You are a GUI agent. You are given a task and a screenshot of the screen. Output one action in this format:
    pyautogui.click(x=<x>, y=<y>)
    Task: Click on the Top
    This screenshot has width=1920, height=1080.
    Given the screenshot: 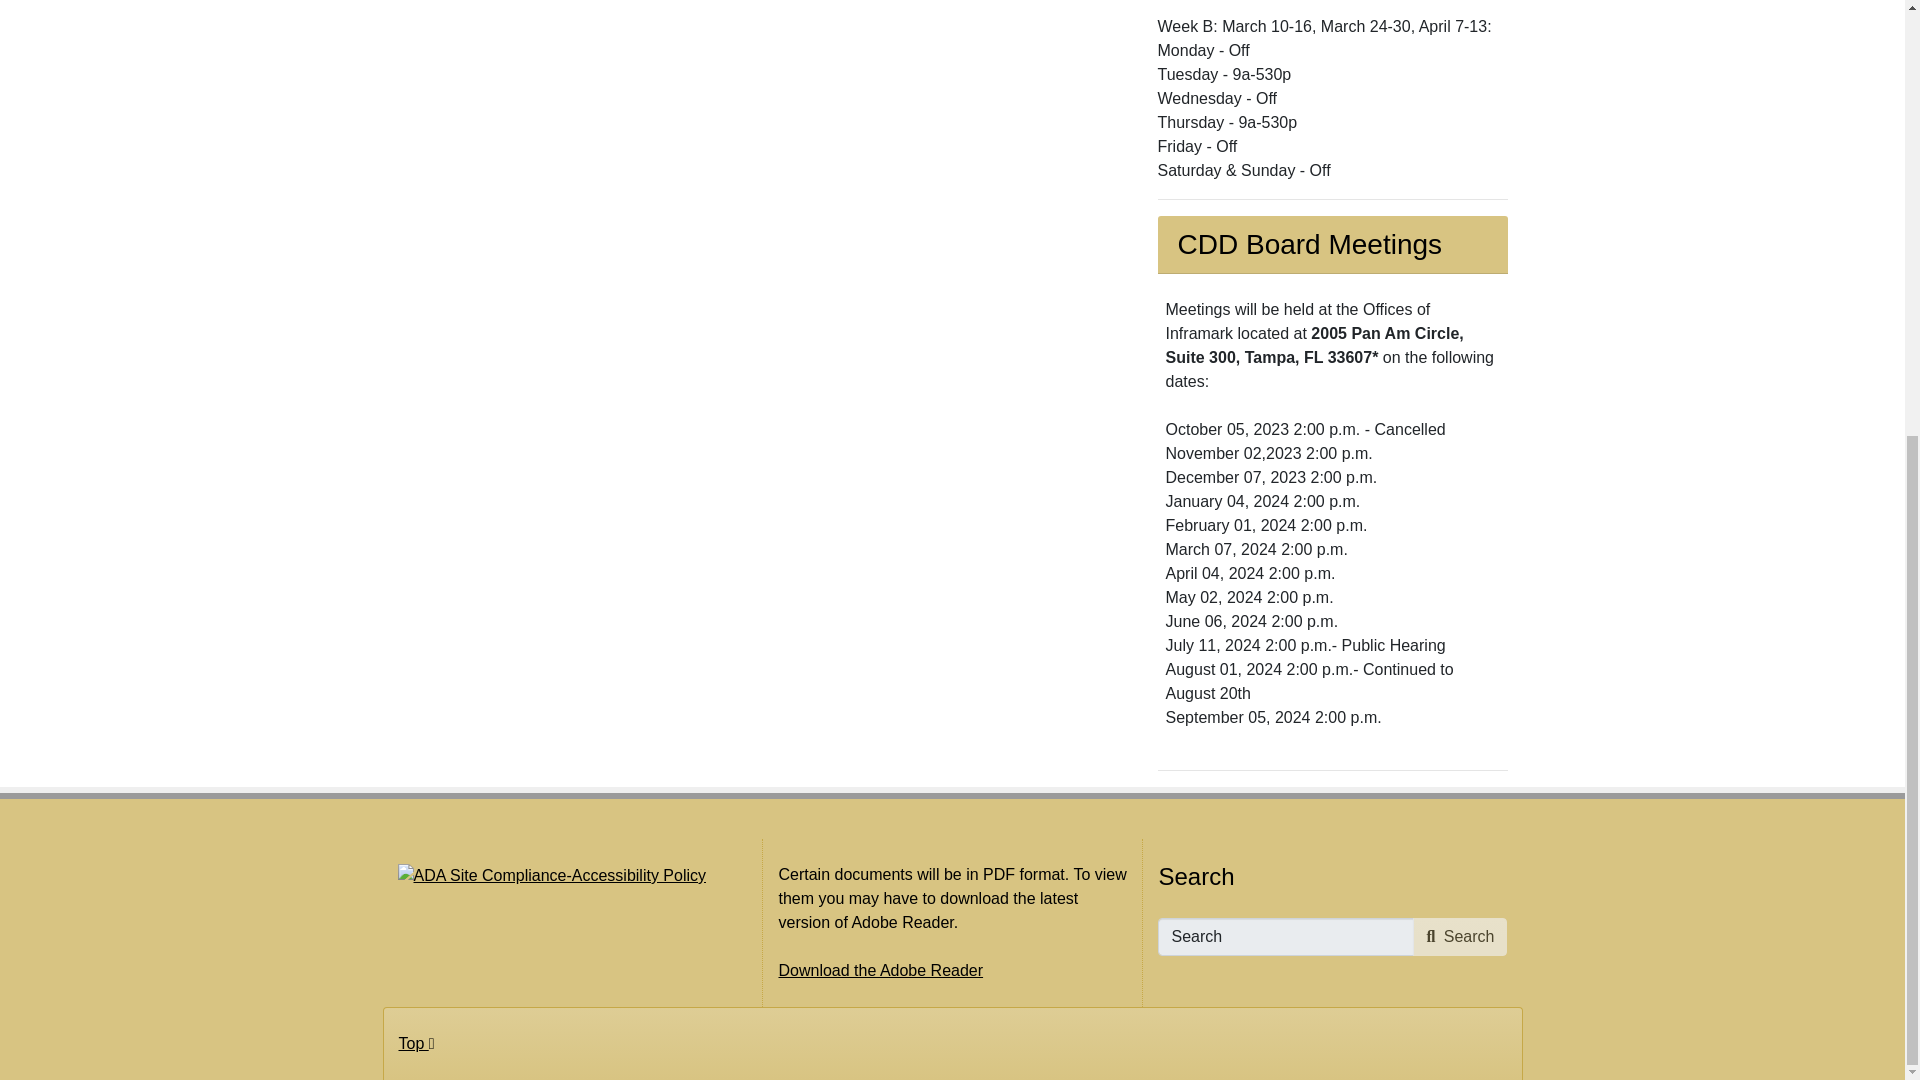 What is the action you would take?
    pyautogui.click(x=417, y=1044)
    